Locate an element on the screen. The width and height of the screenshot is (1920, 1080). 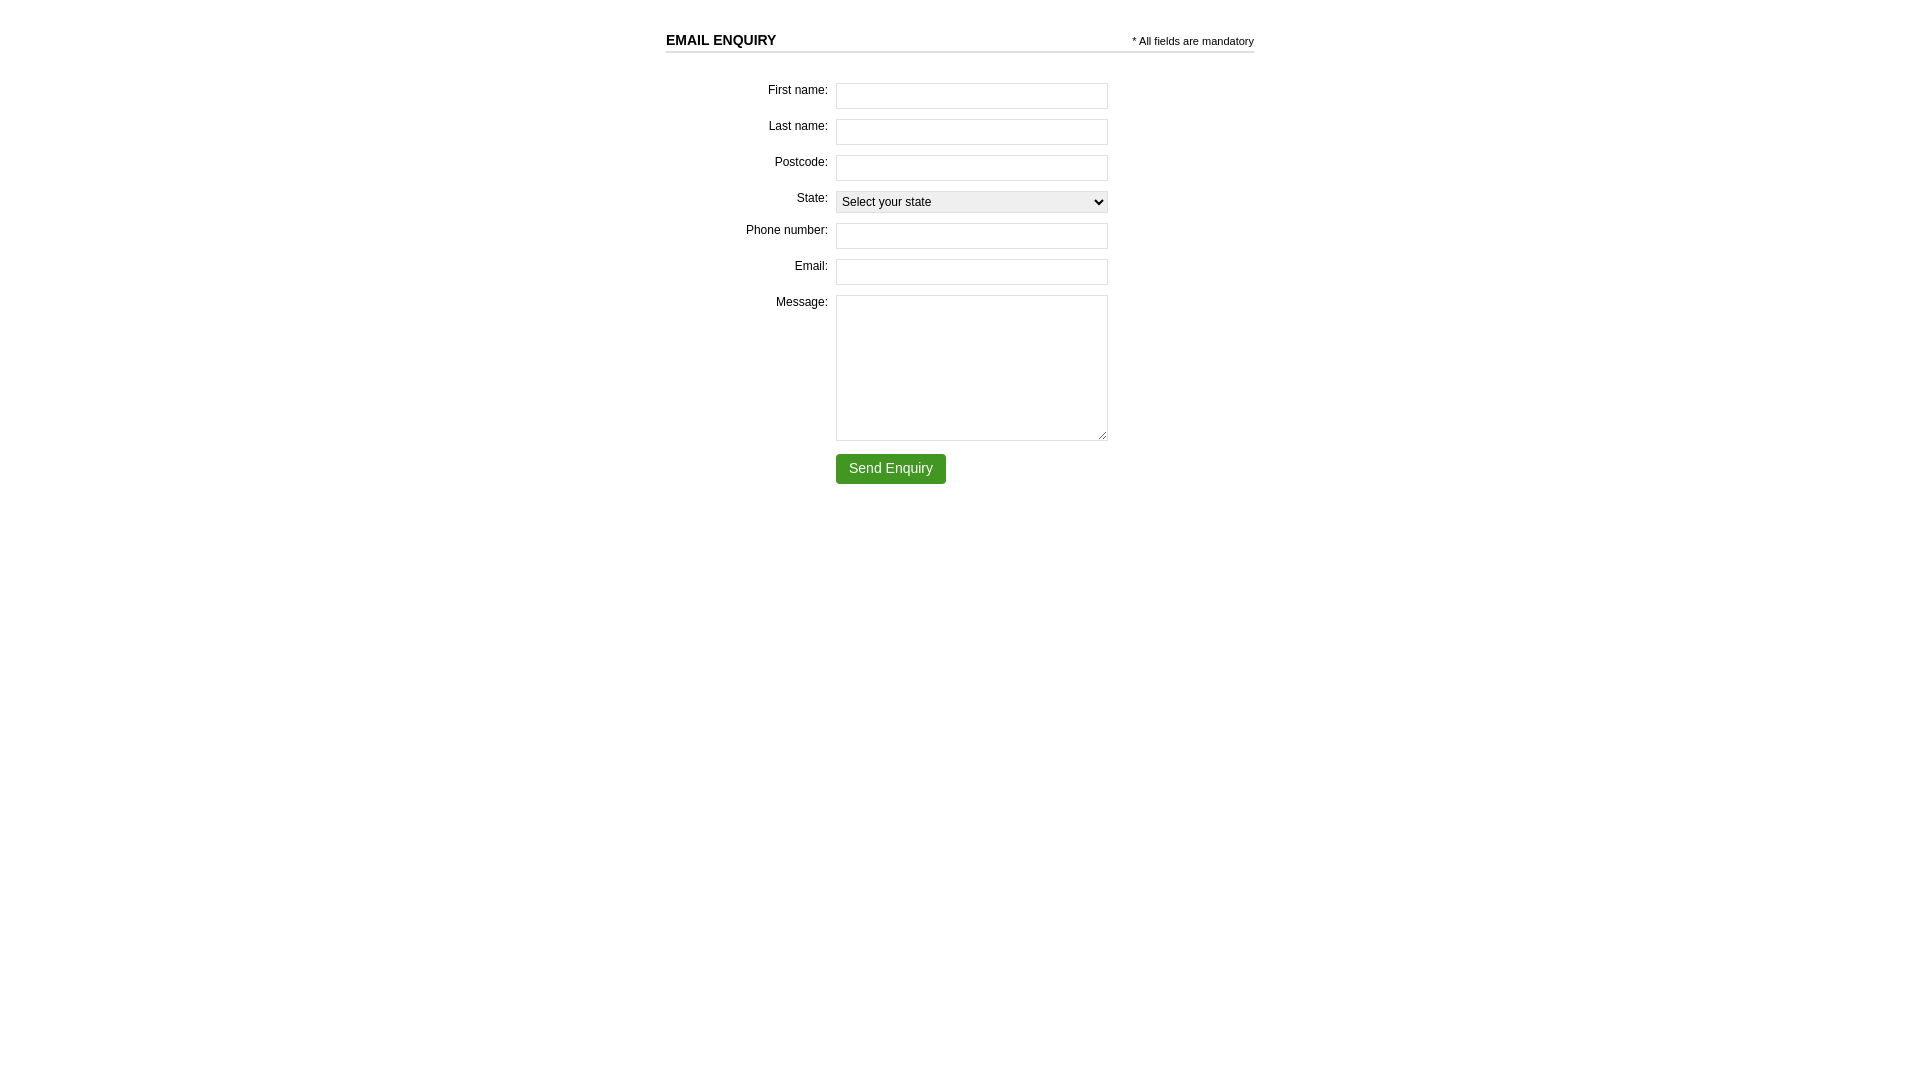
Send Enquiry is located at coordinates (891, 469).